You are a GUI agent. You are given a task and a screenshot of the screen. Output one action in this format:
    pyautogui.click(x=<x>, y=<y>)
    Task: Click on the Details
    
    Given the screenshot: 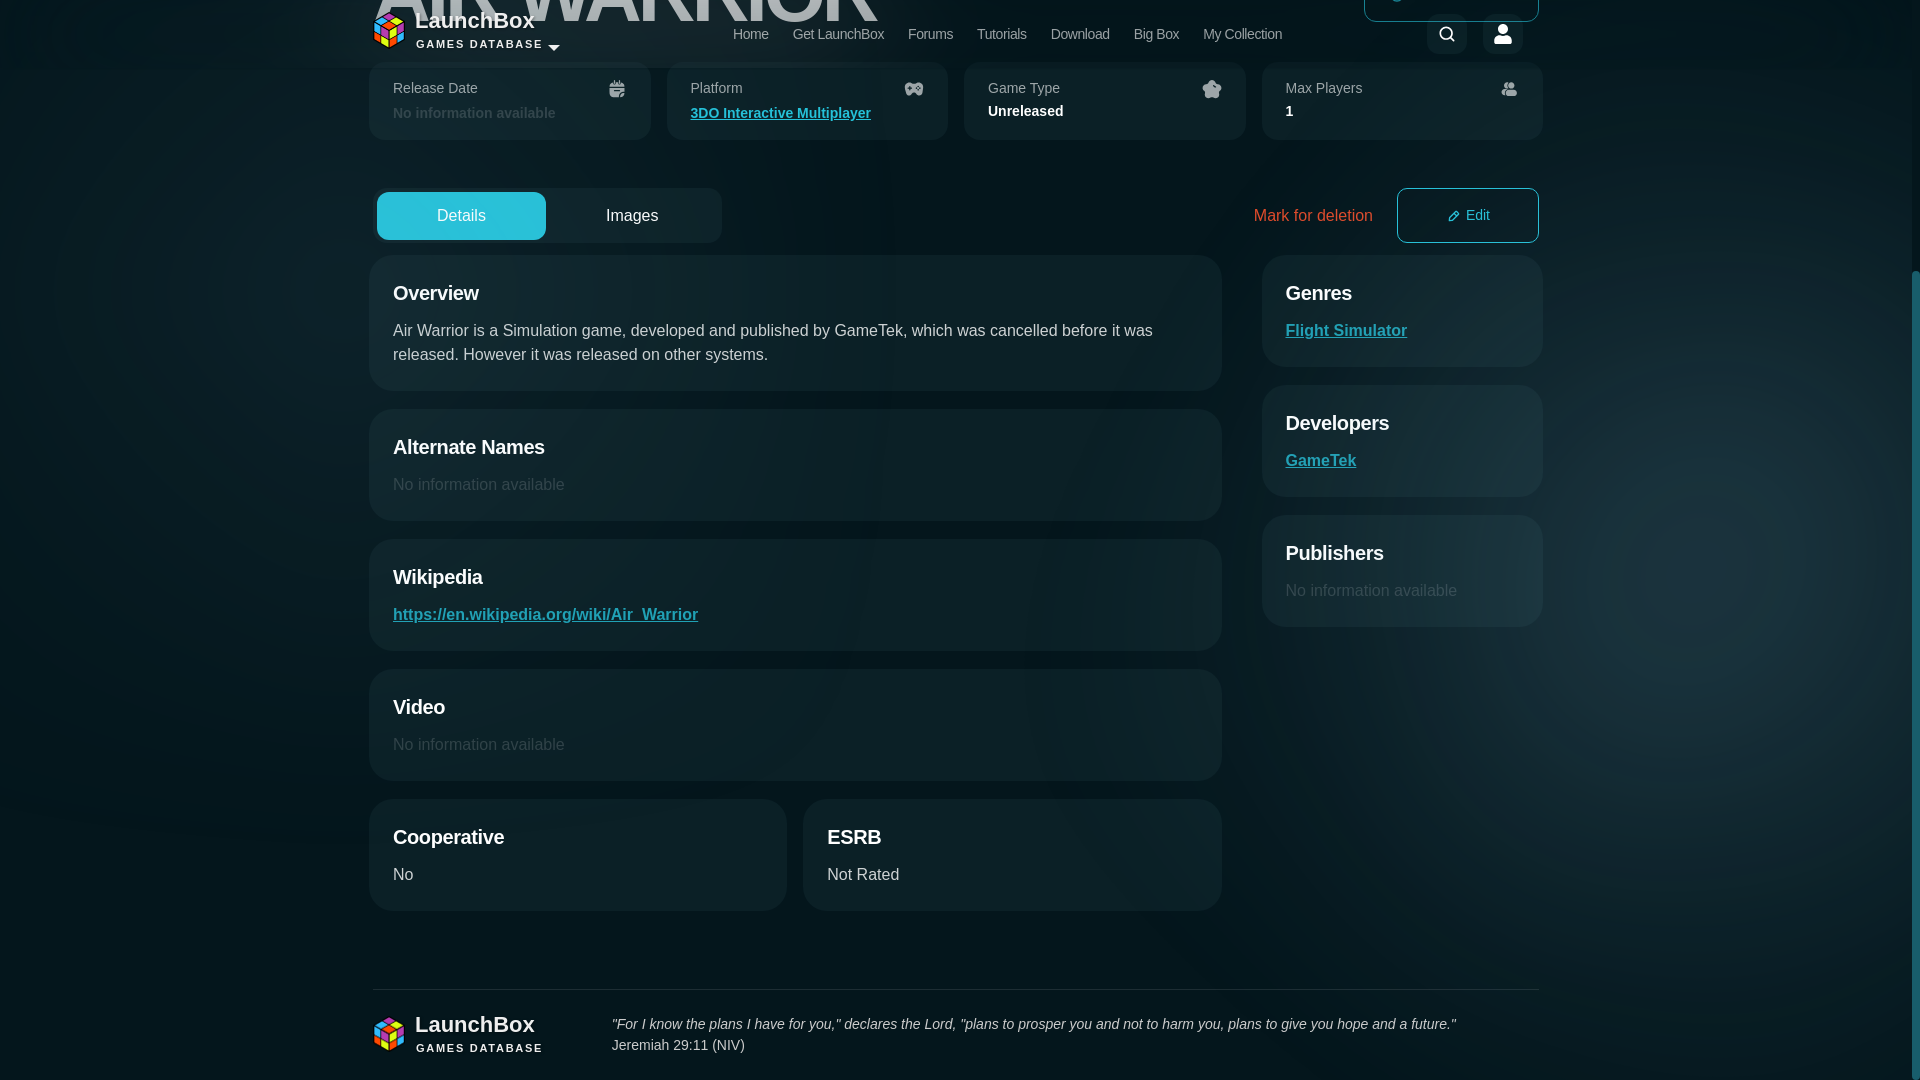 What is the action you would take?
    pyautogui.click(x=460, y=216)
    